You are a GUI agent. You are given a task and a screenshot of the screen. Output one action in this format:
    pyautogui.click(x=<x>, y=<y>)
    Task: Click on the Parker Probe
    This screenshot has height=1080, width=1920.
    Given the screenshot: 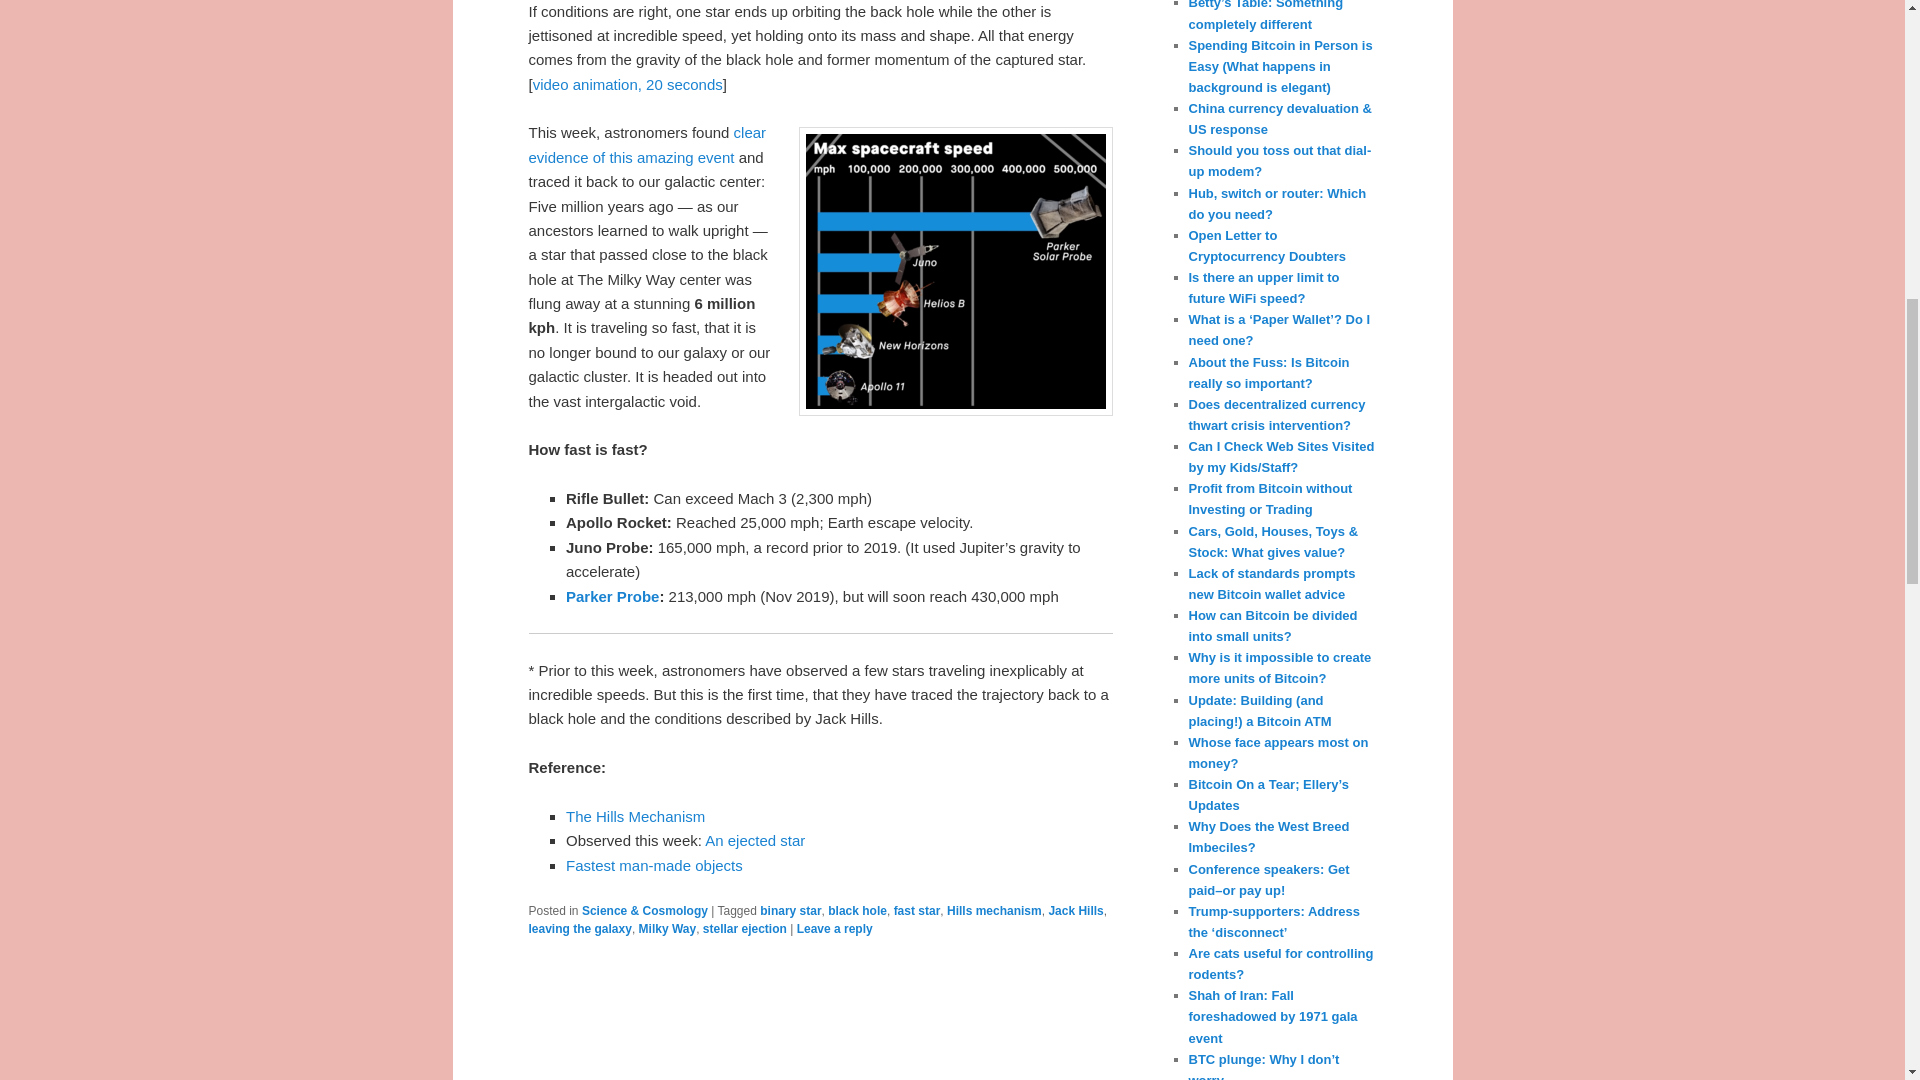 What is the action you would take?
    pyautogui.click(x=612, y=596)
    